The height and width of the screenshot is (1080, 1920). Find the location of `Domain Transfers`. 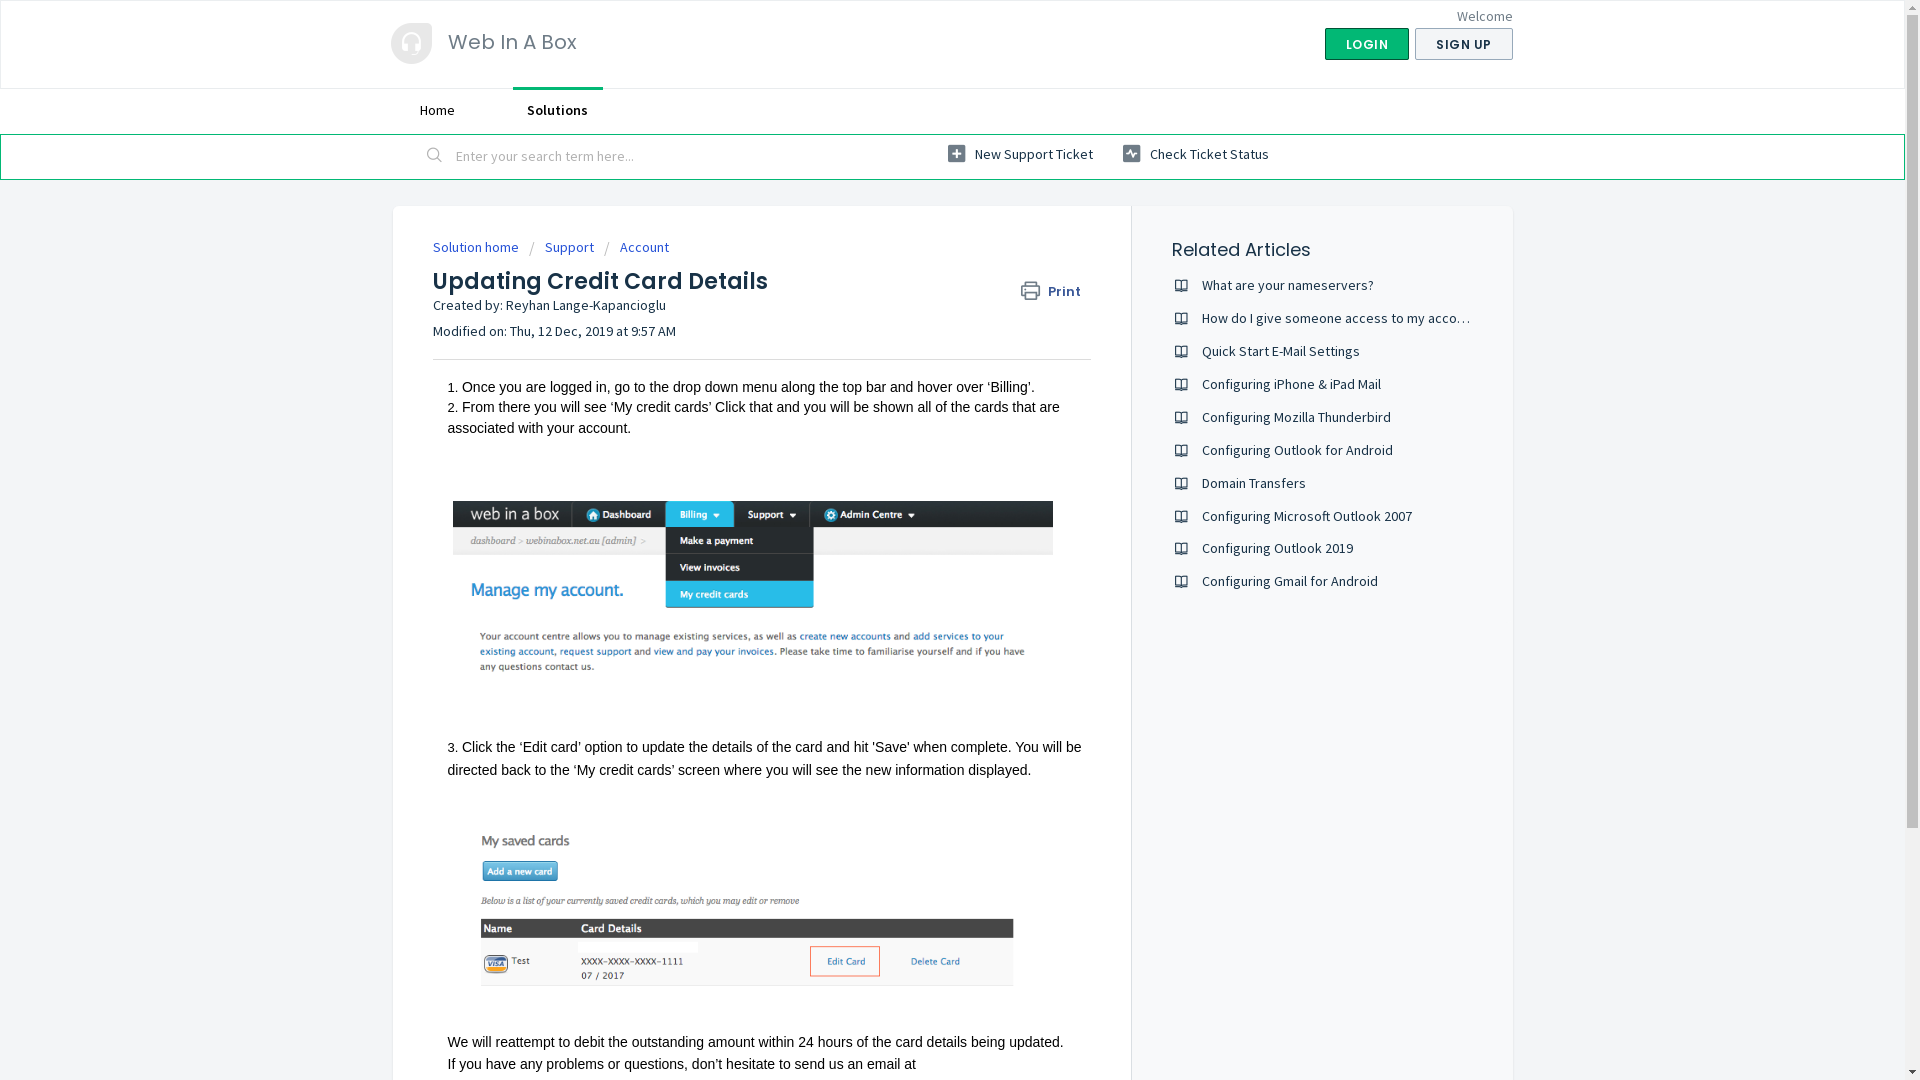

Domain Transfers is located at coordinates (1254, 483).